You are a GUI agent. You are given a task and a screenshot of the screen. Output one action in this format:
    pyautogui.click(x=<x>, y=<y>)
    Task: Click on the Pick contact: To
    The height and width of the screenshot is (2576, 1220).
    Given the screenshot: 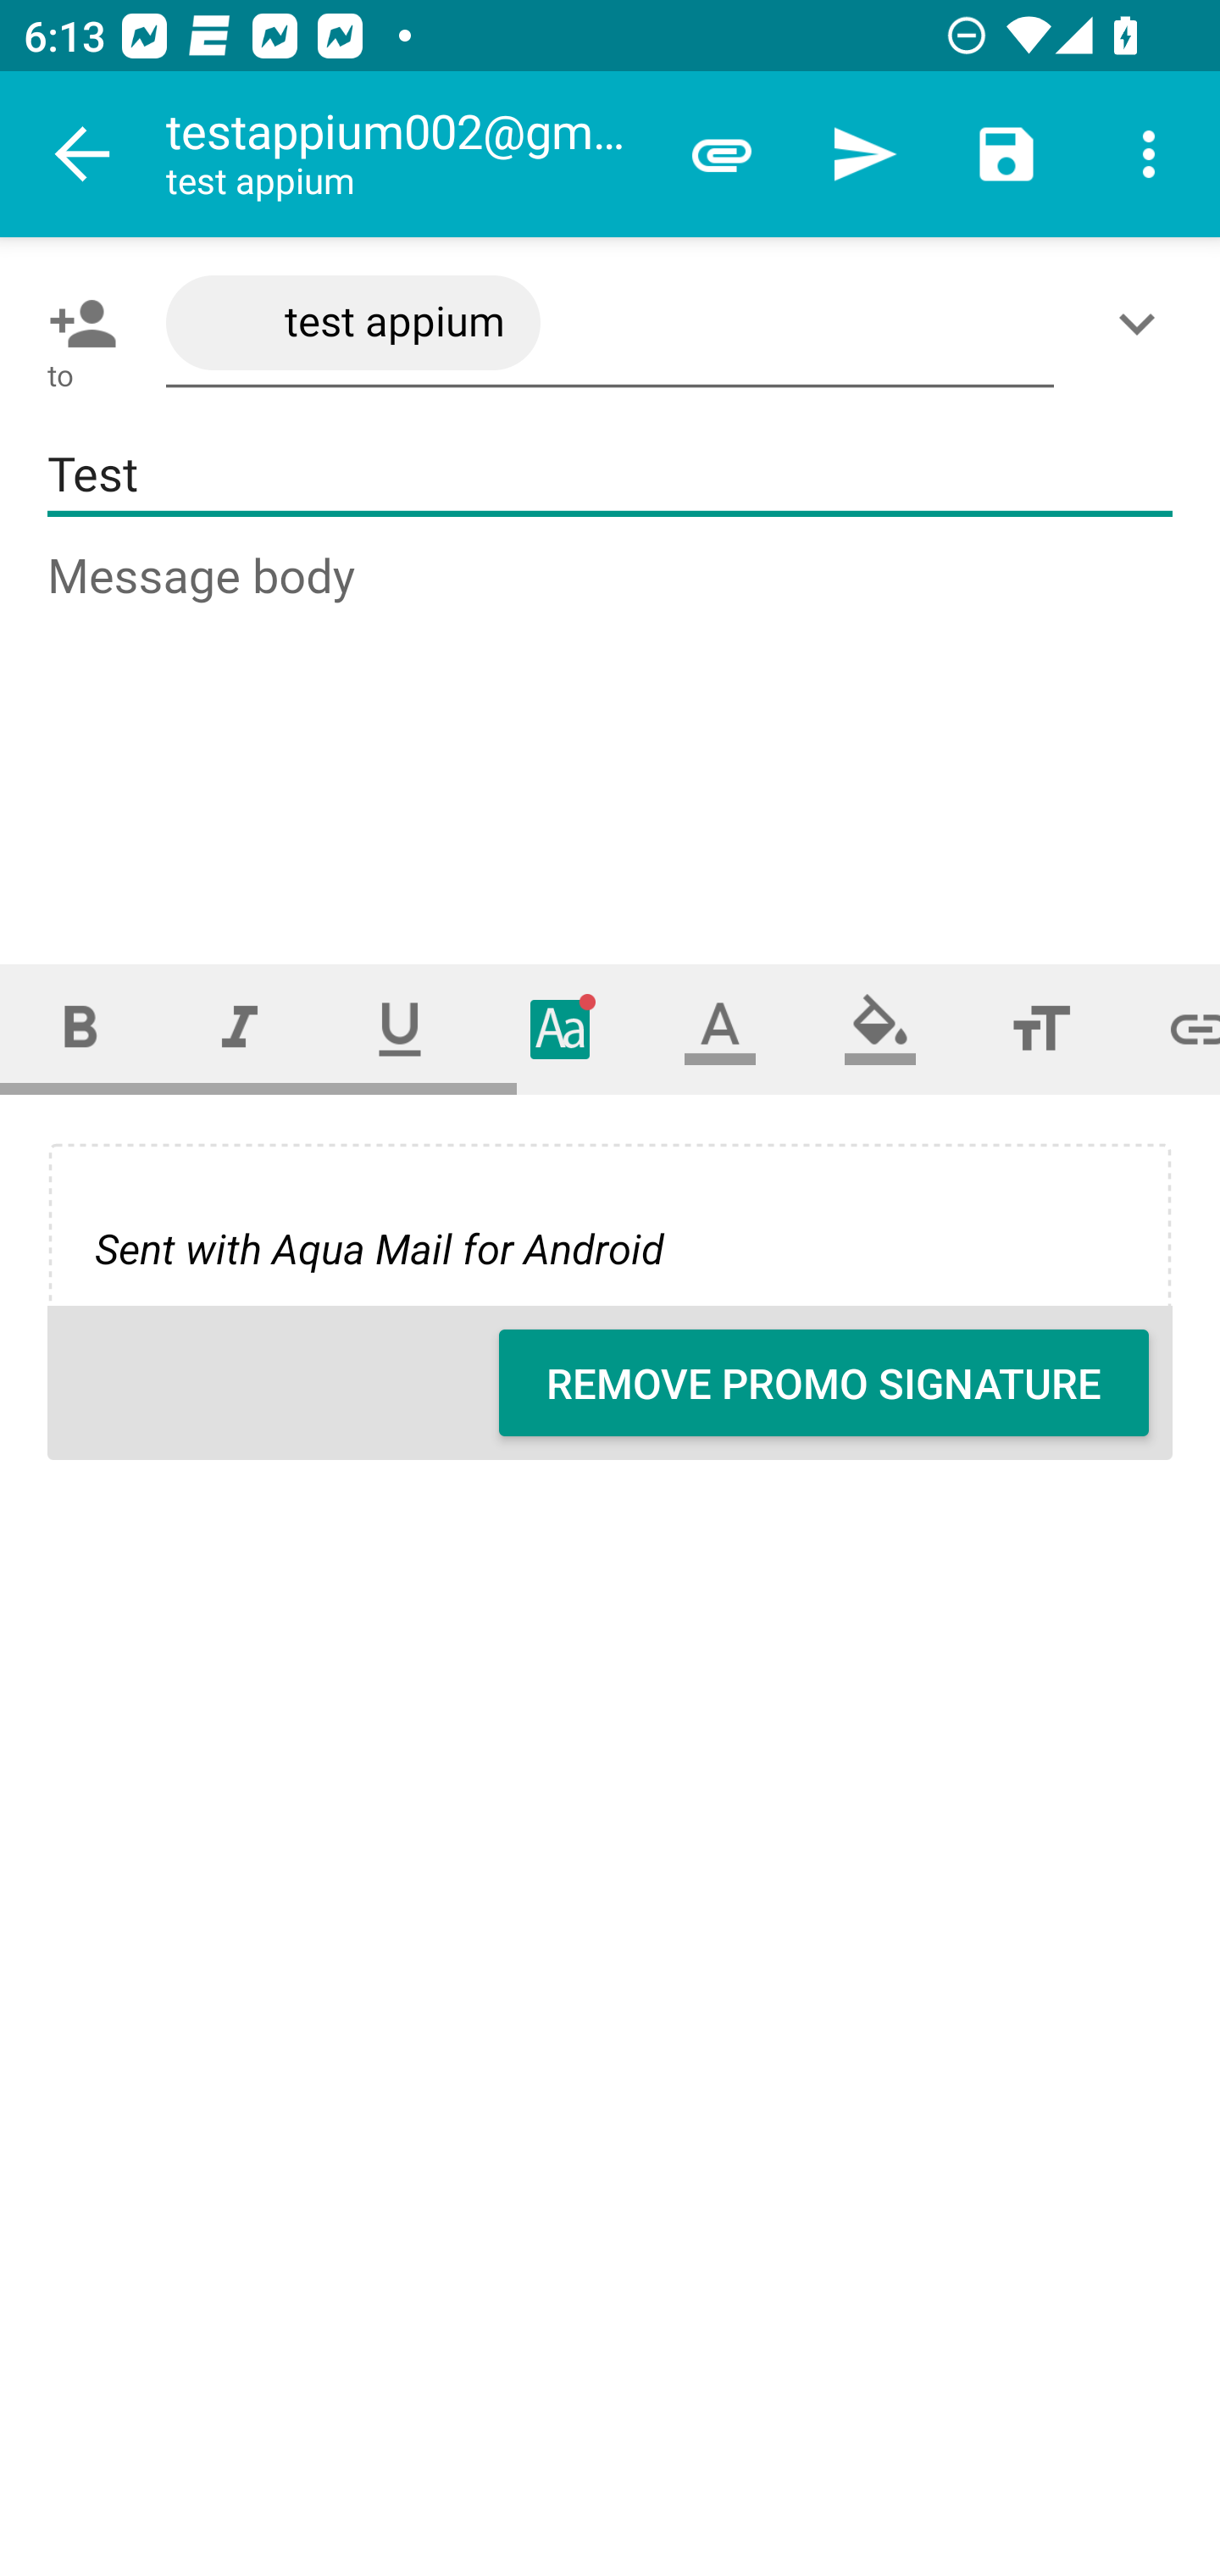 What is the action you would take?
    pyautogui.click(x=76, y=323)
    